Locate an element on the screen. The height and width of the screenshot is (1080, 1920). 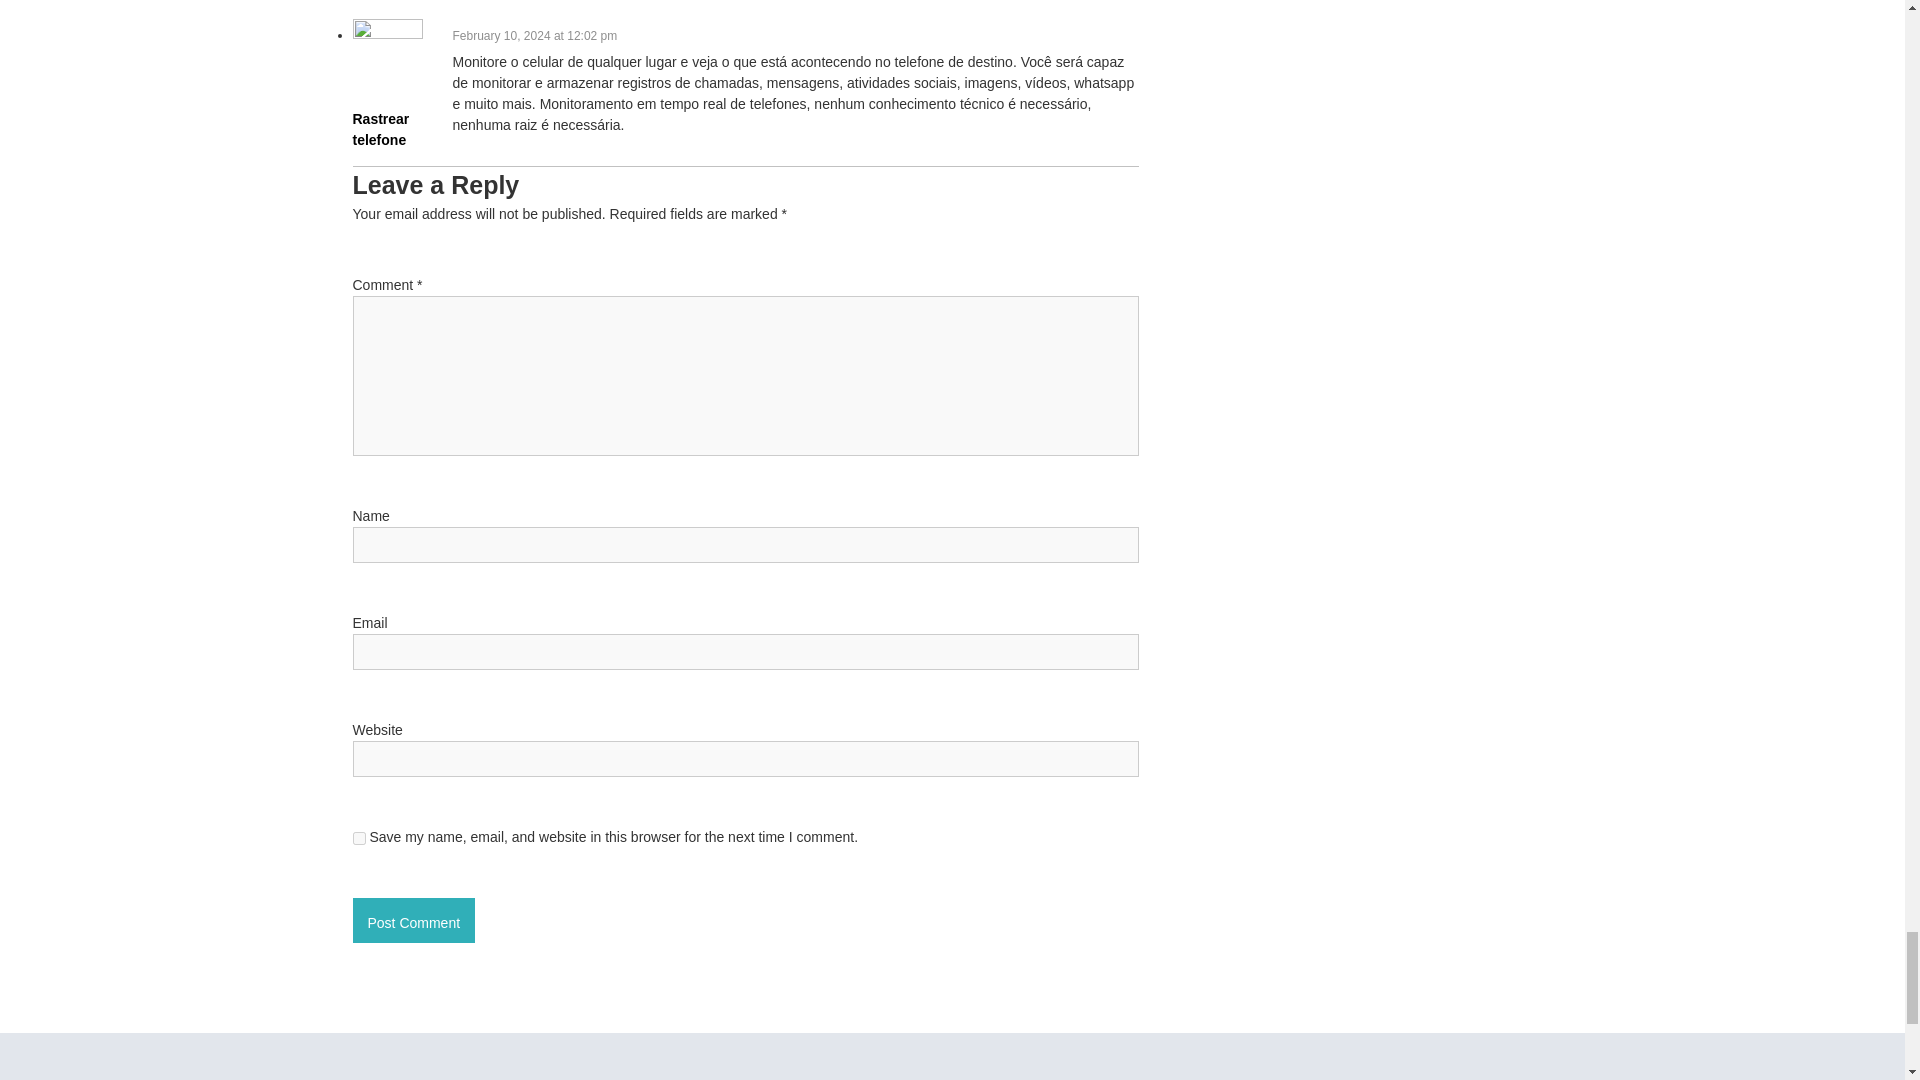
yes is located at coordinates (358, 838).